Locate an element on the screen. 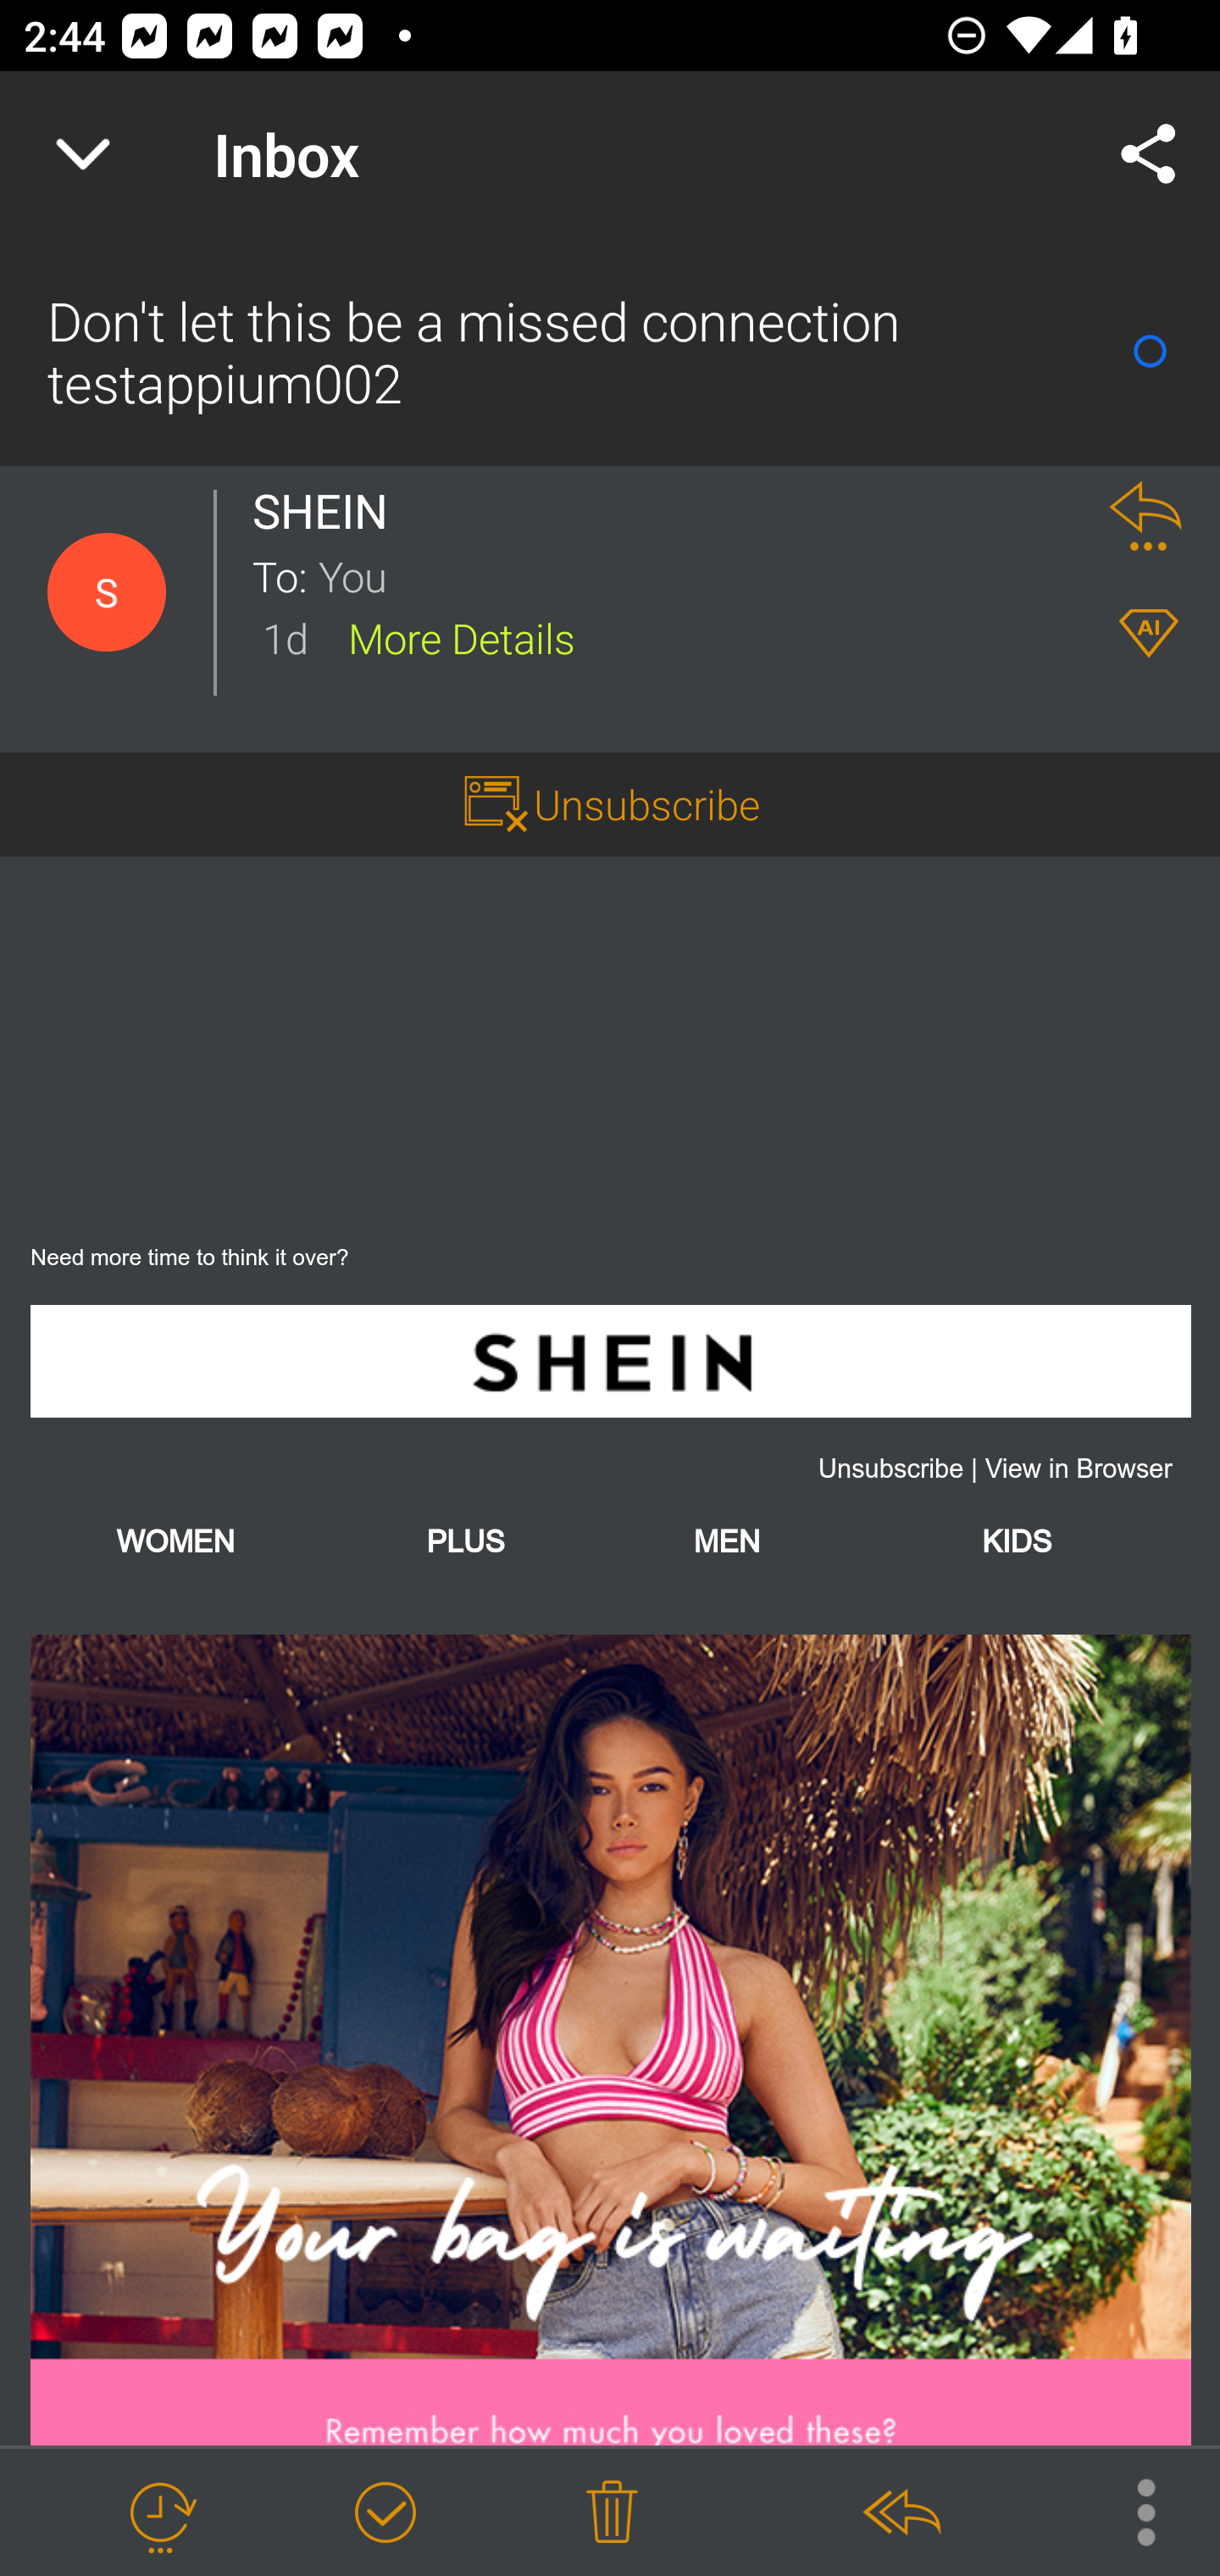  More Details is located at coordinates (461, 636).